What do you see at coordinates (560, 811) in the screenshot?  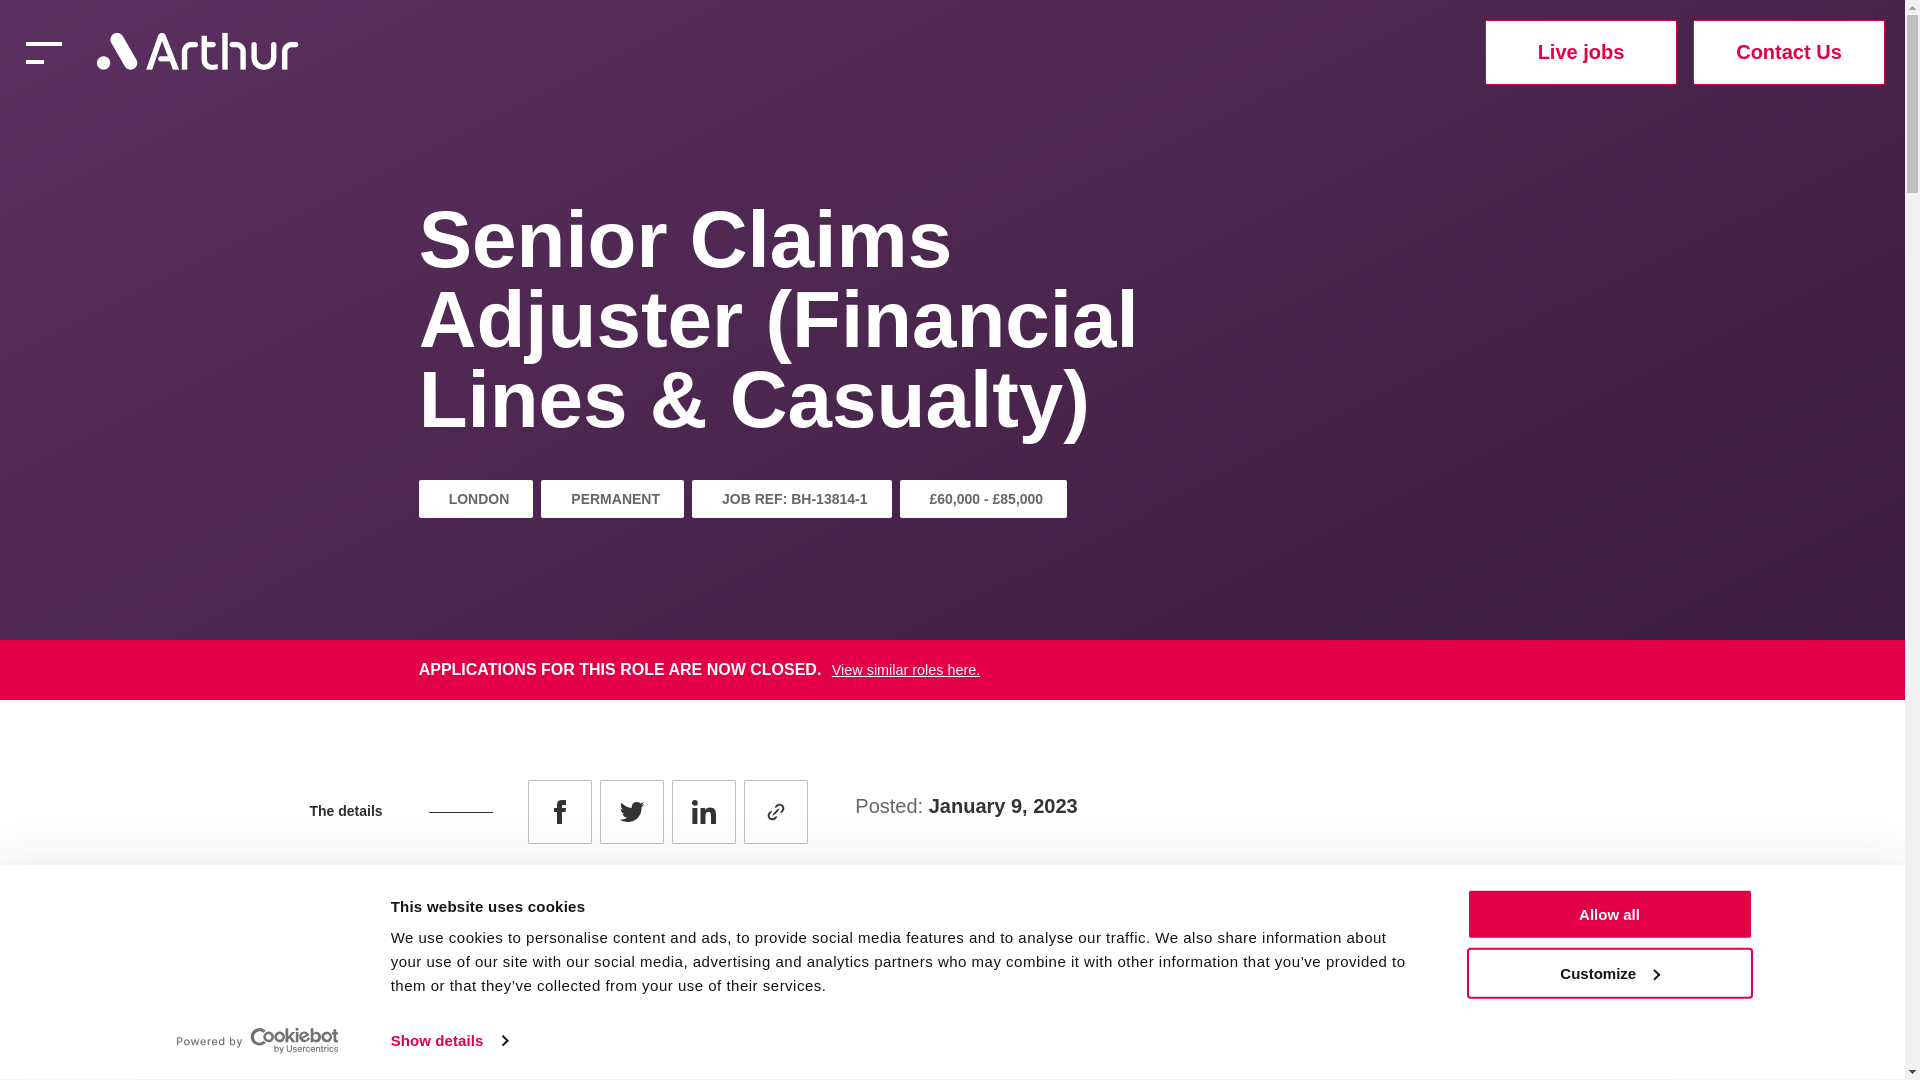 I see `Share via Facebook` at bounding box center [560, 811].